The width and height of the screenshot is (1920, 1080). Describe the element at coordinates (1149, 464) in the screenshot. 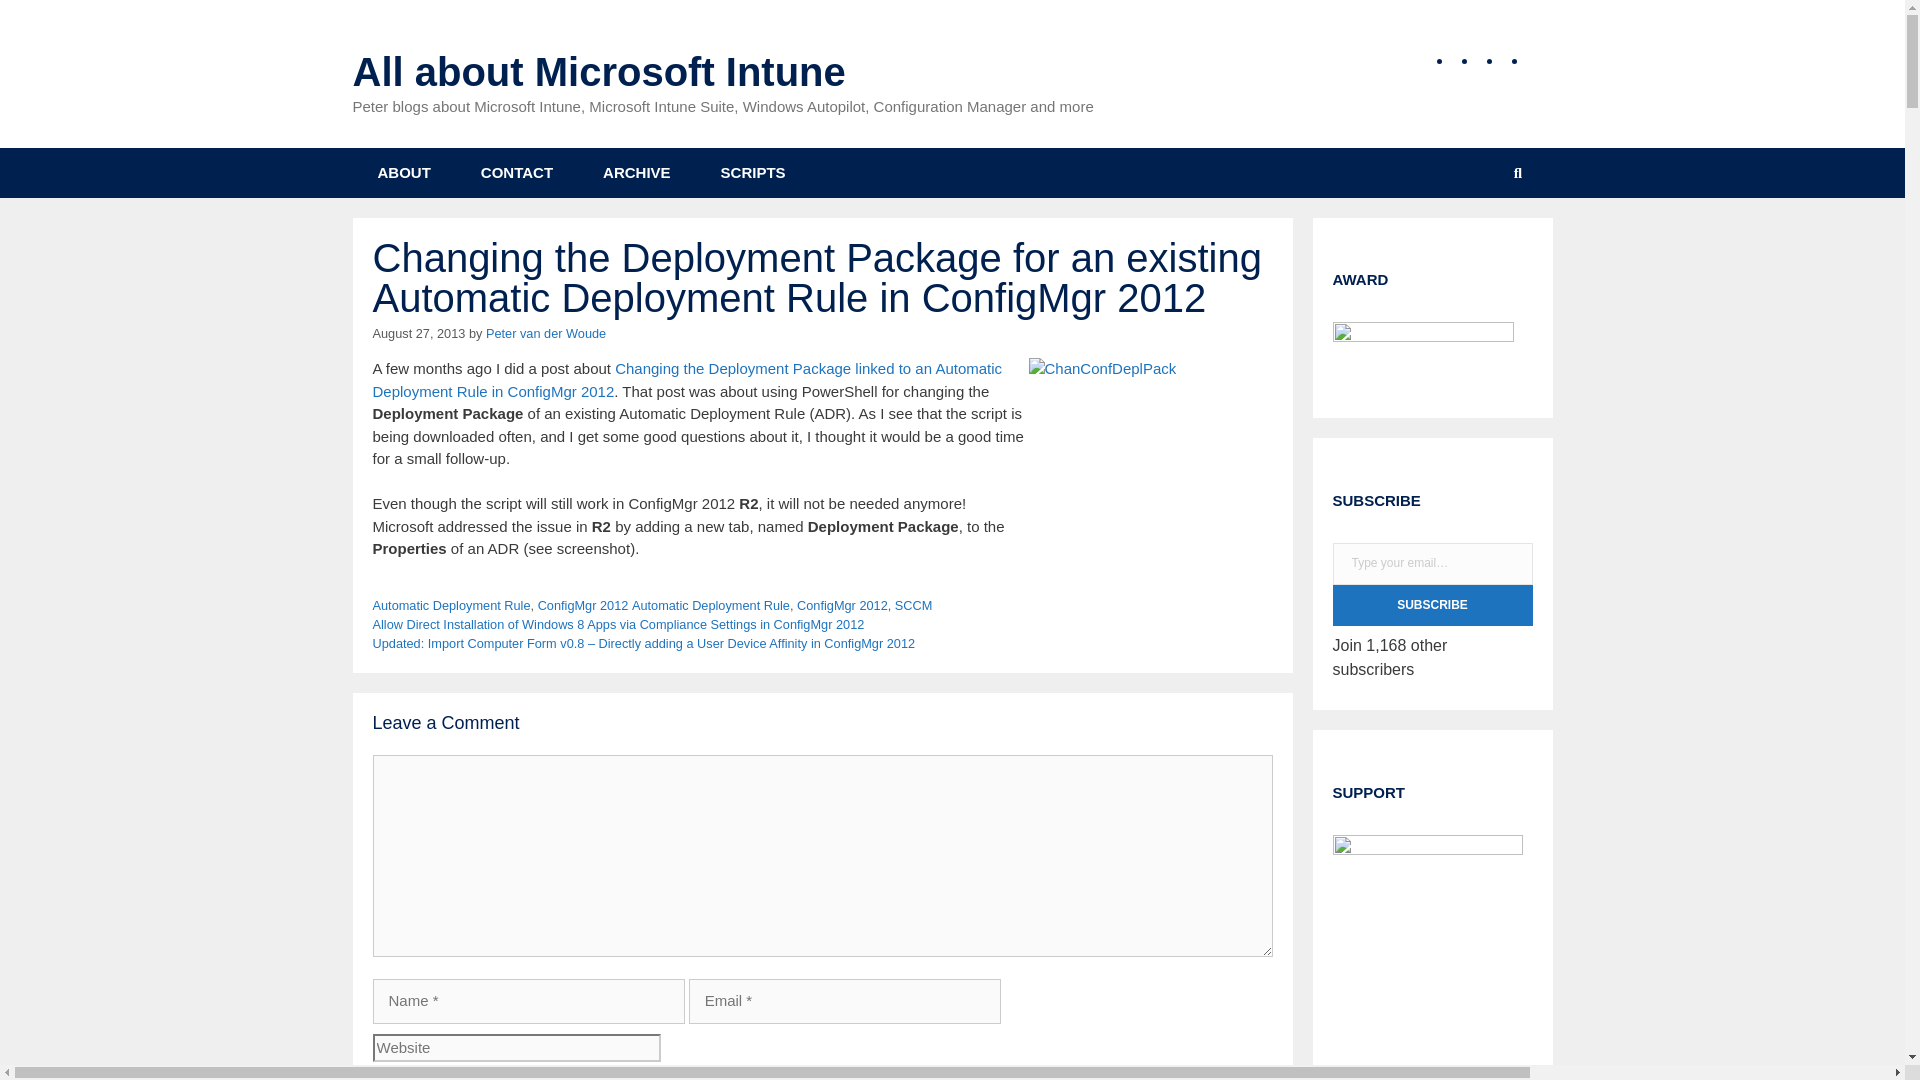

I see `ChanConfDeplPack` at that location.